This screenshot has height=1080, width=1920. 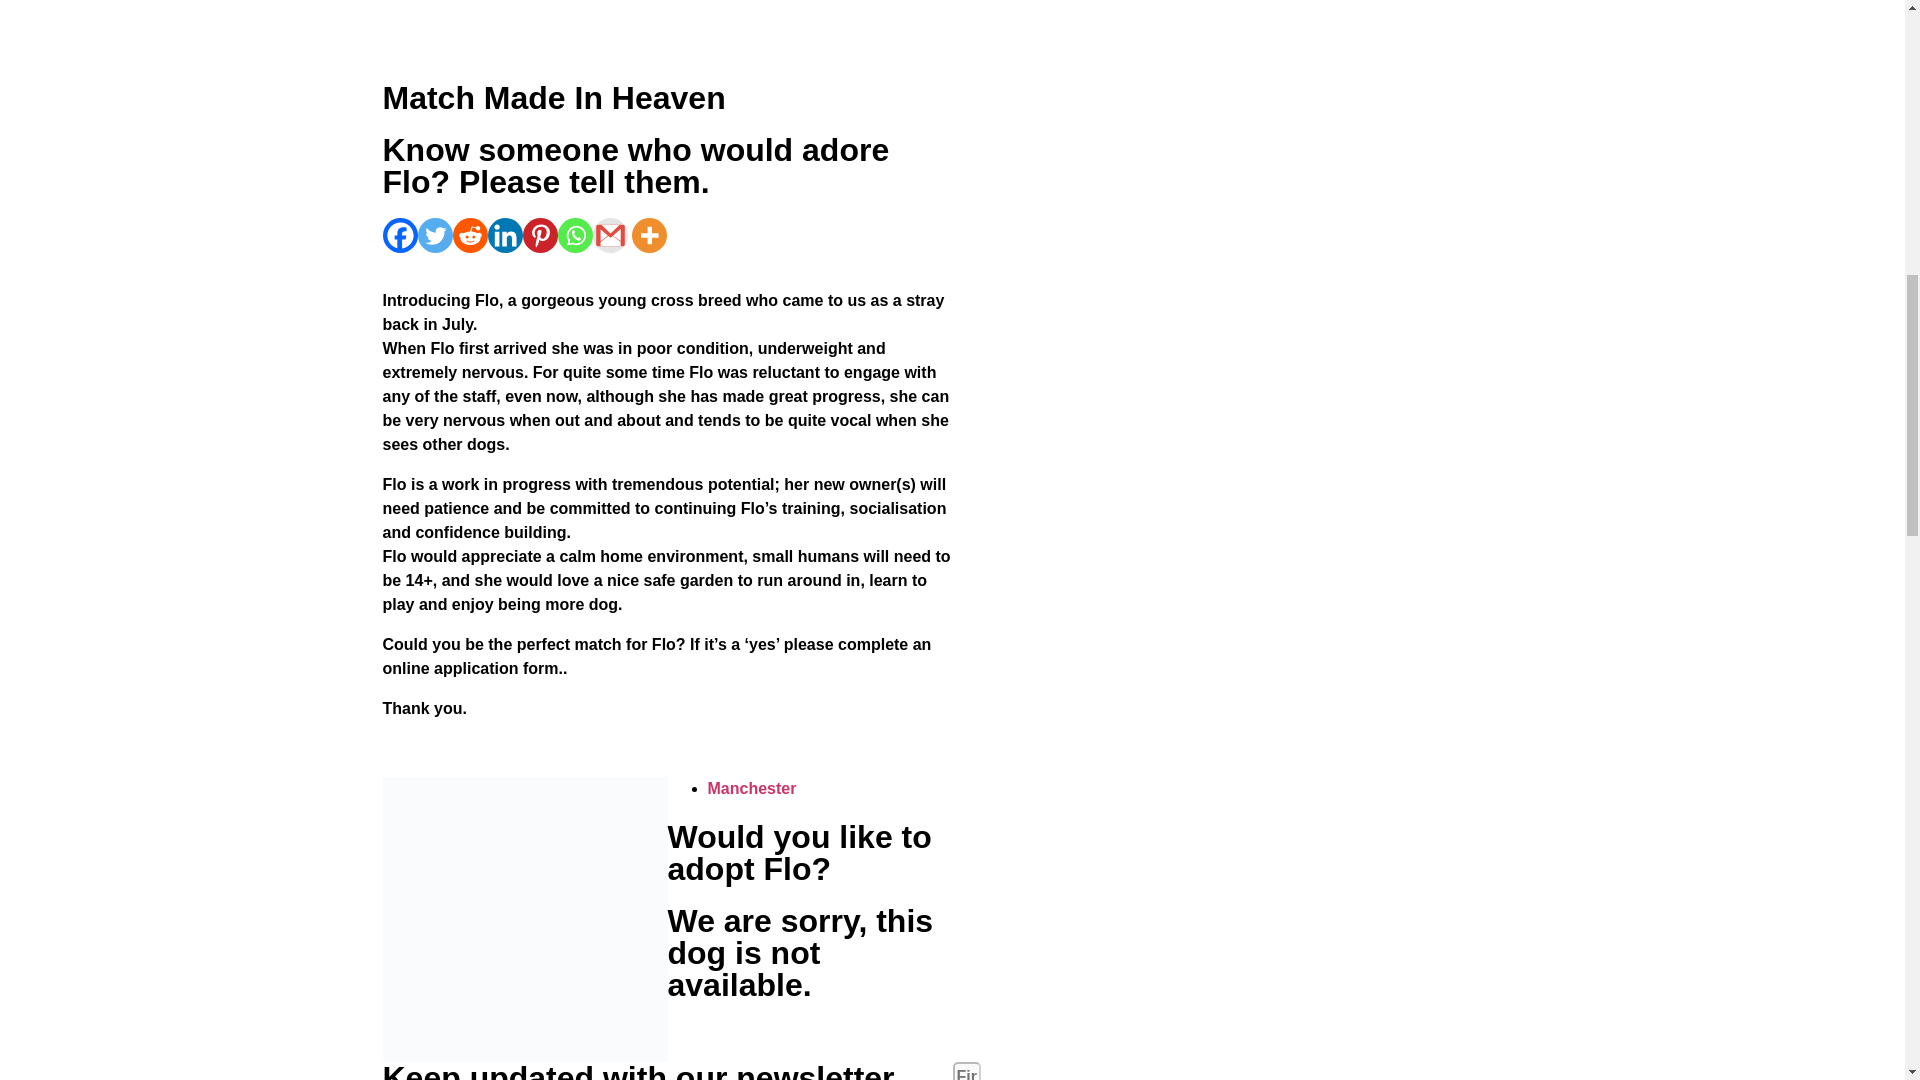 What do you see at coordinates (436, 235) in the screenshot?
I see `Twitter` at bounding box center [436, 235].